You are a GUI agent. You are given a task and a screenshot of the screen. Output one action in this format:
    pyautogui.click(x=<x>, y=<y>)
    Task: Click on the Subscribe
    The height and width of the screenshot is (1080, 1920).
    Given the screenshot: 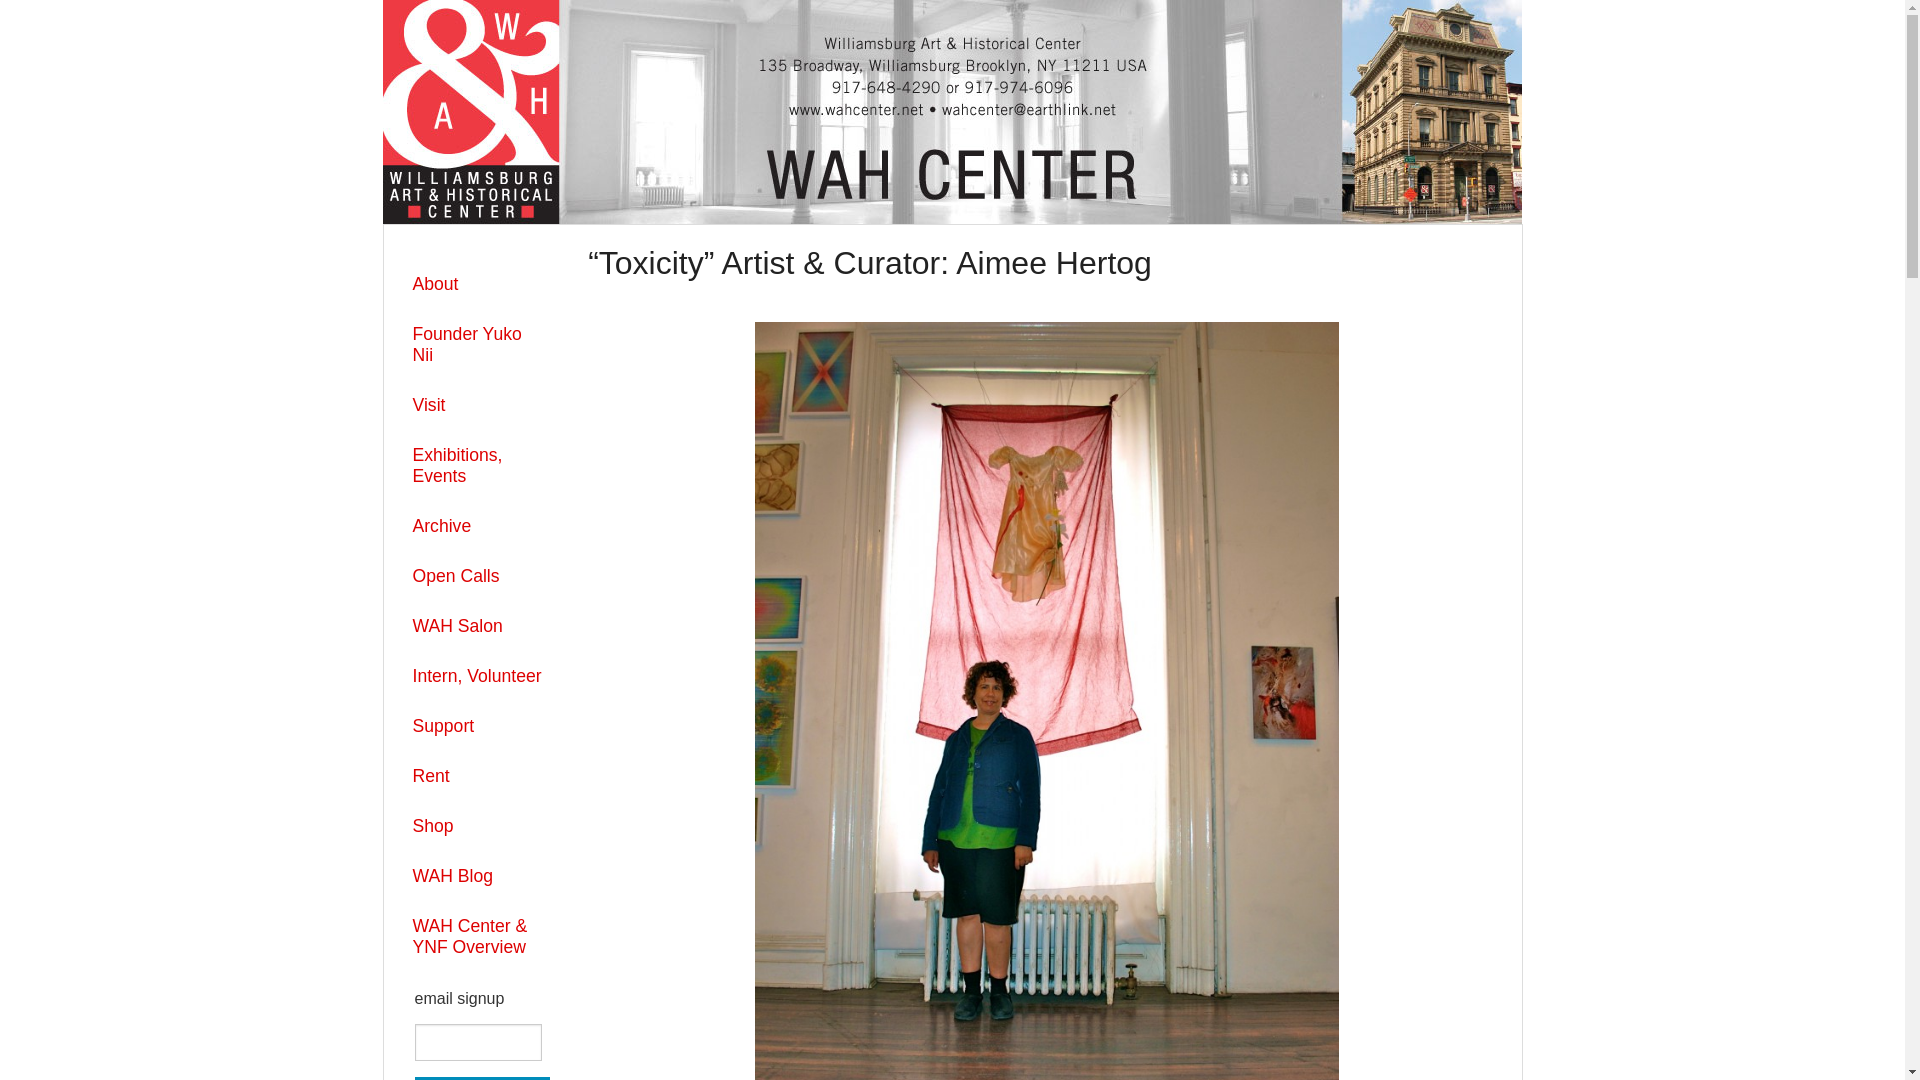 What is the action you would take?
    pyautogui.click(x=482, y=1078)
    